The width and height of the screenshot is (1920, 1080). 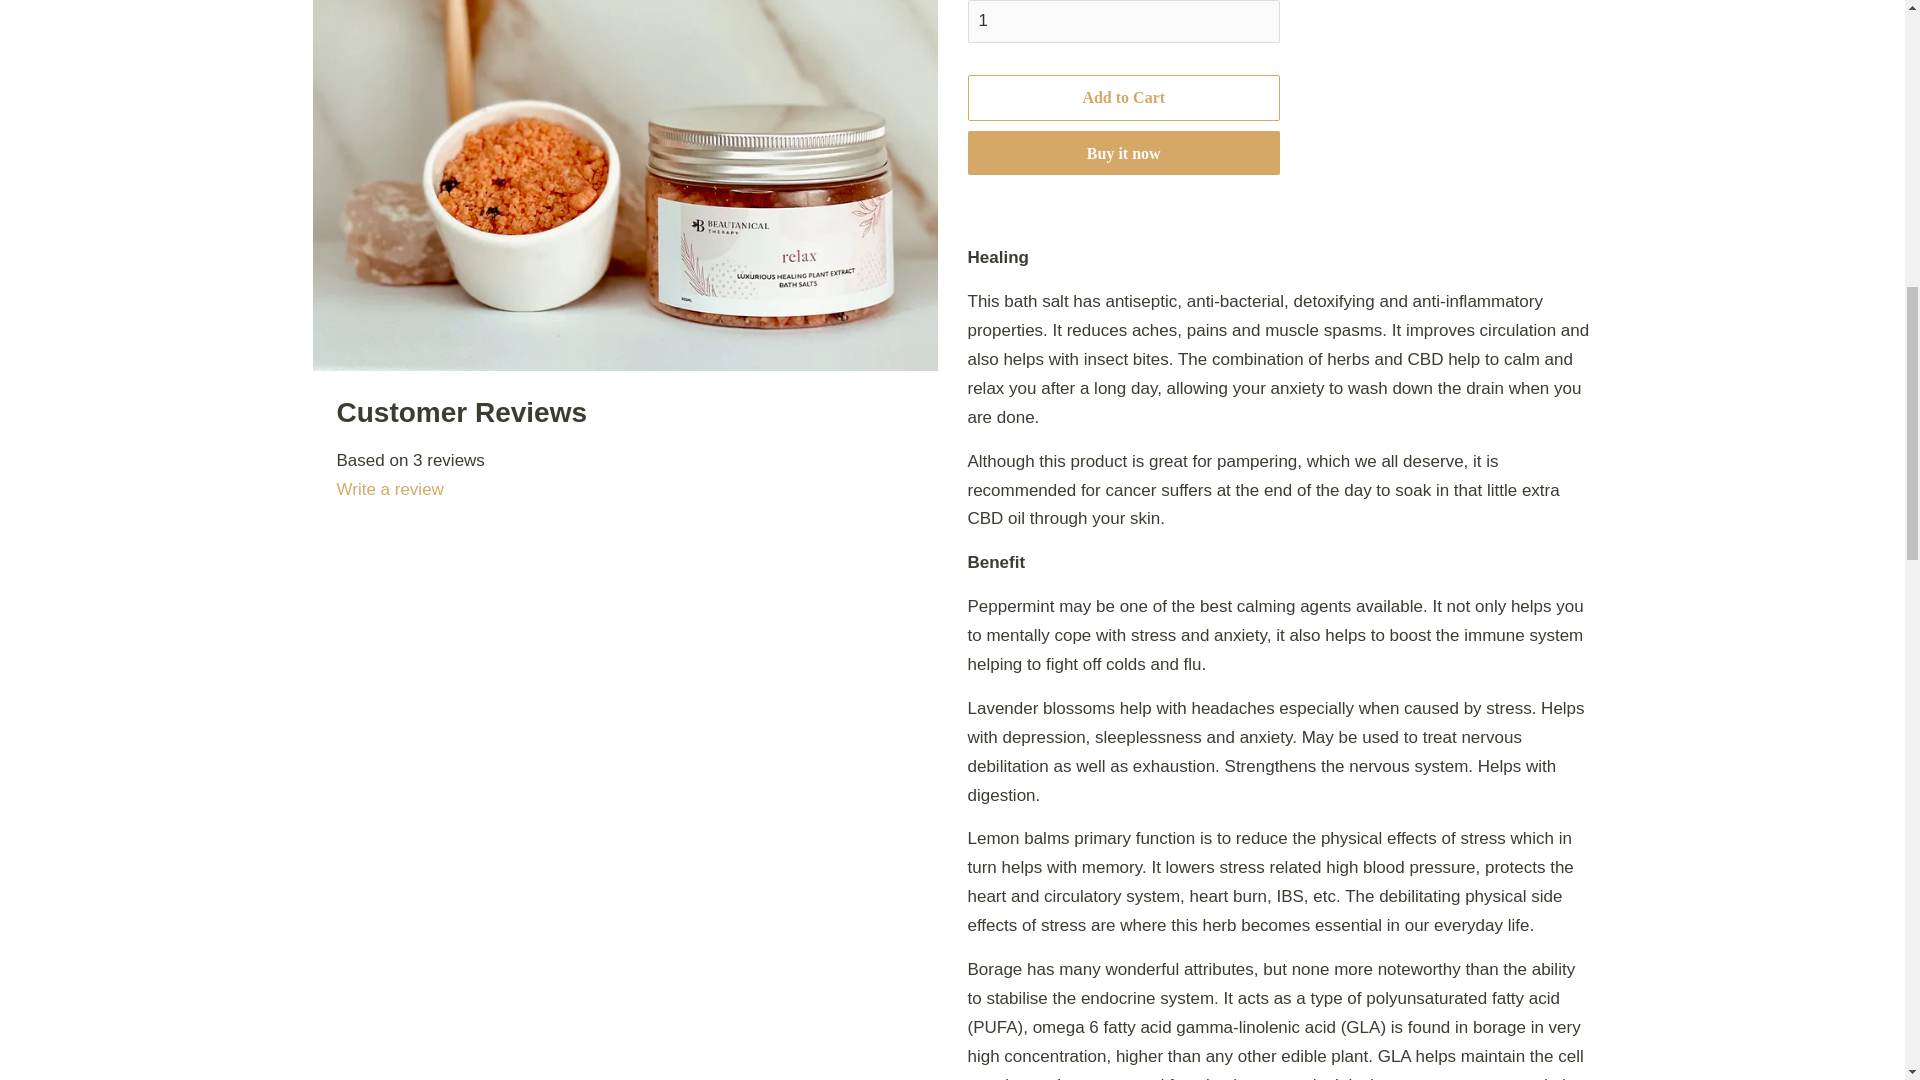 I want to click on Write a review, so click(x=624, y=490).